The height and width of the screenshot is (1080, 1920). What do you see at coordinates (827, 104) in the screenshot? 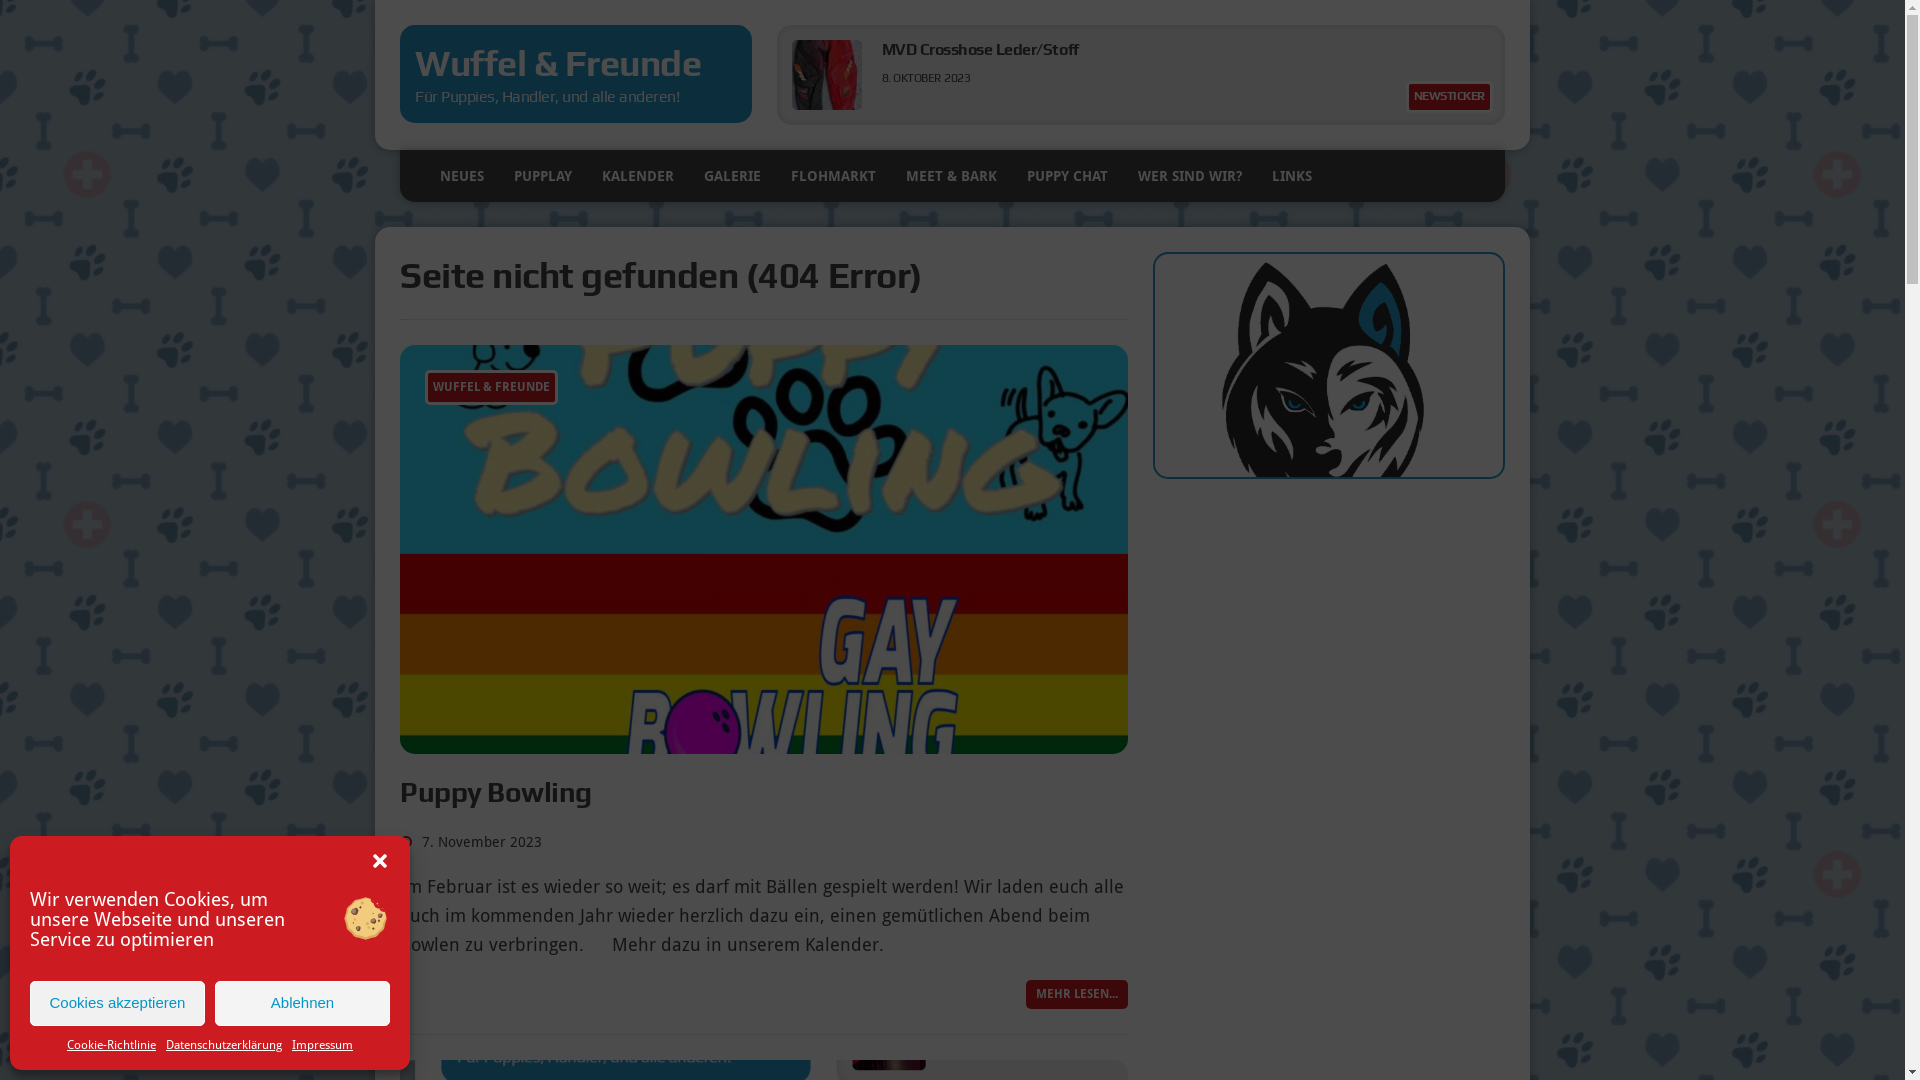
I see `MVD Crosshose Leder/Stoff` at bounding box center [827, 104].